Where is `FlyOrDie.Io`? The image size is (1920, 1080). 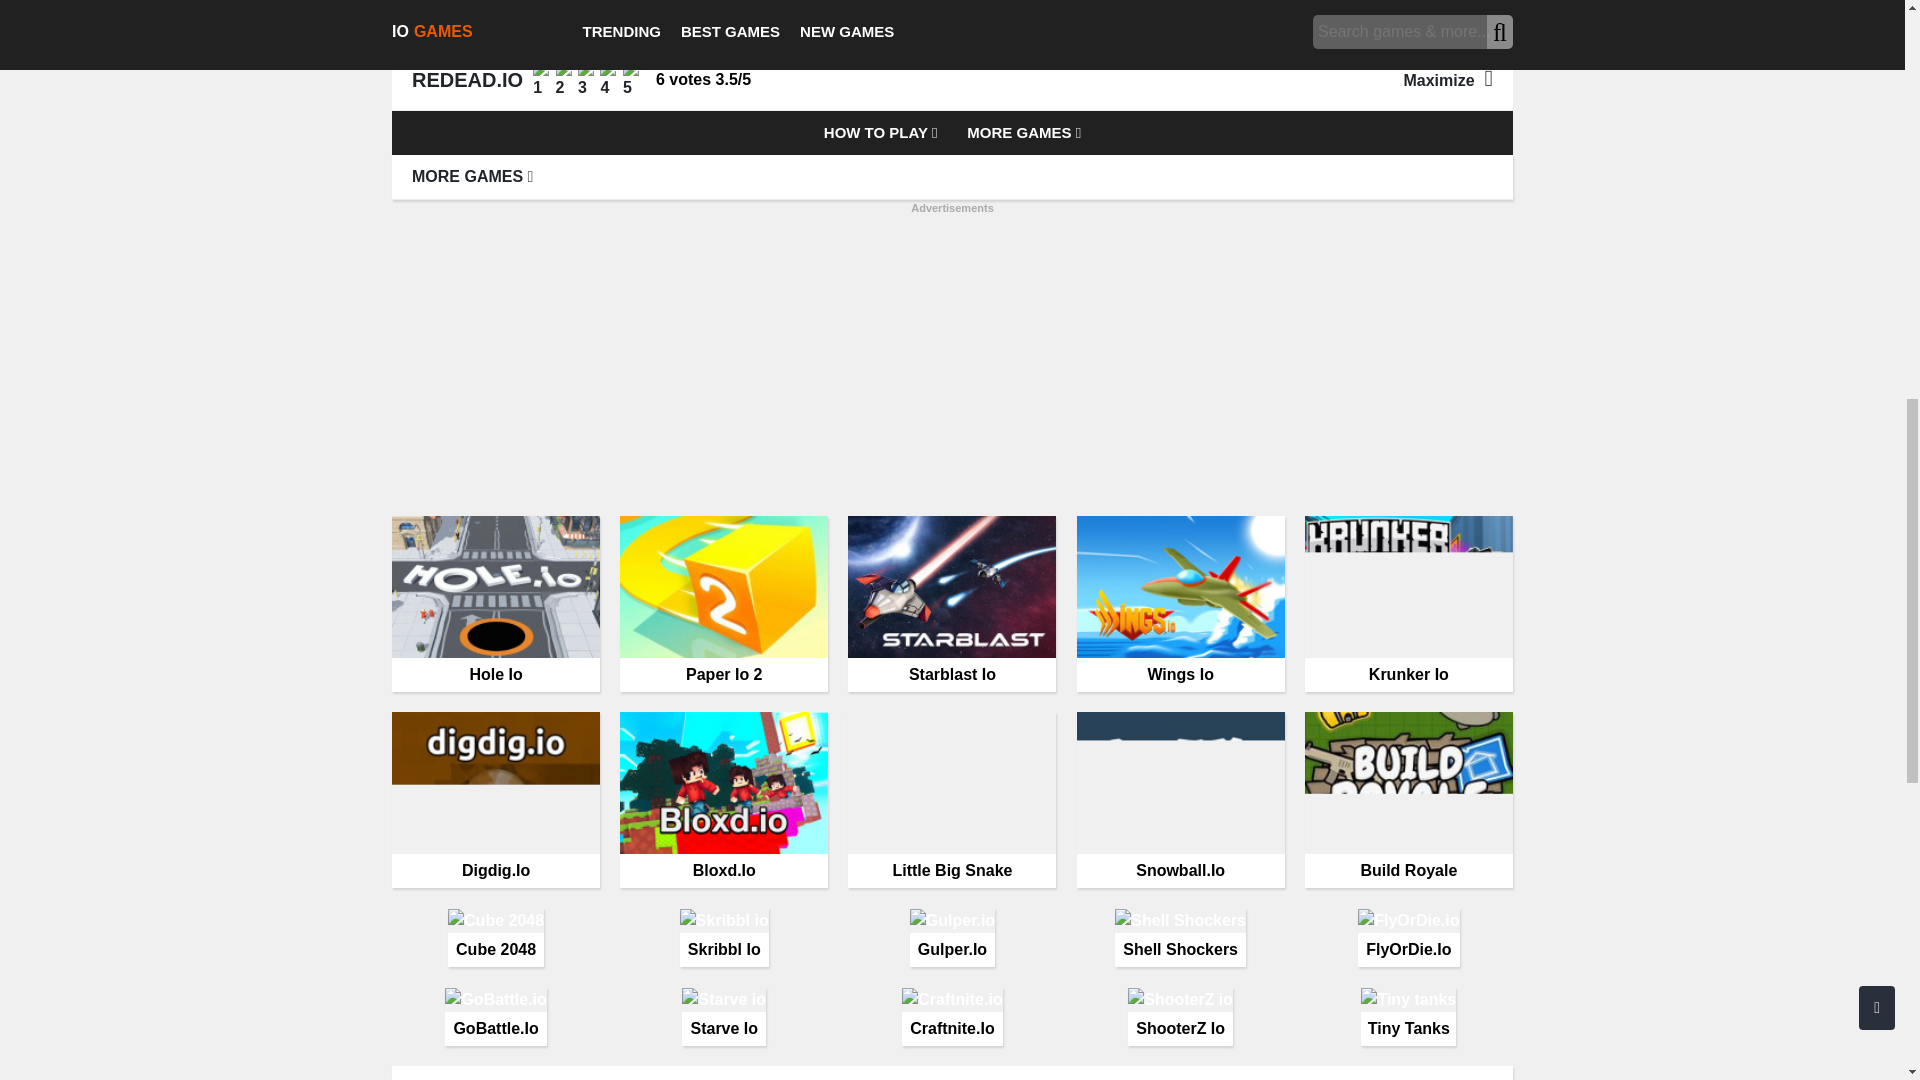
FlyOrDie.Io is located at coordinates (1408, 937).